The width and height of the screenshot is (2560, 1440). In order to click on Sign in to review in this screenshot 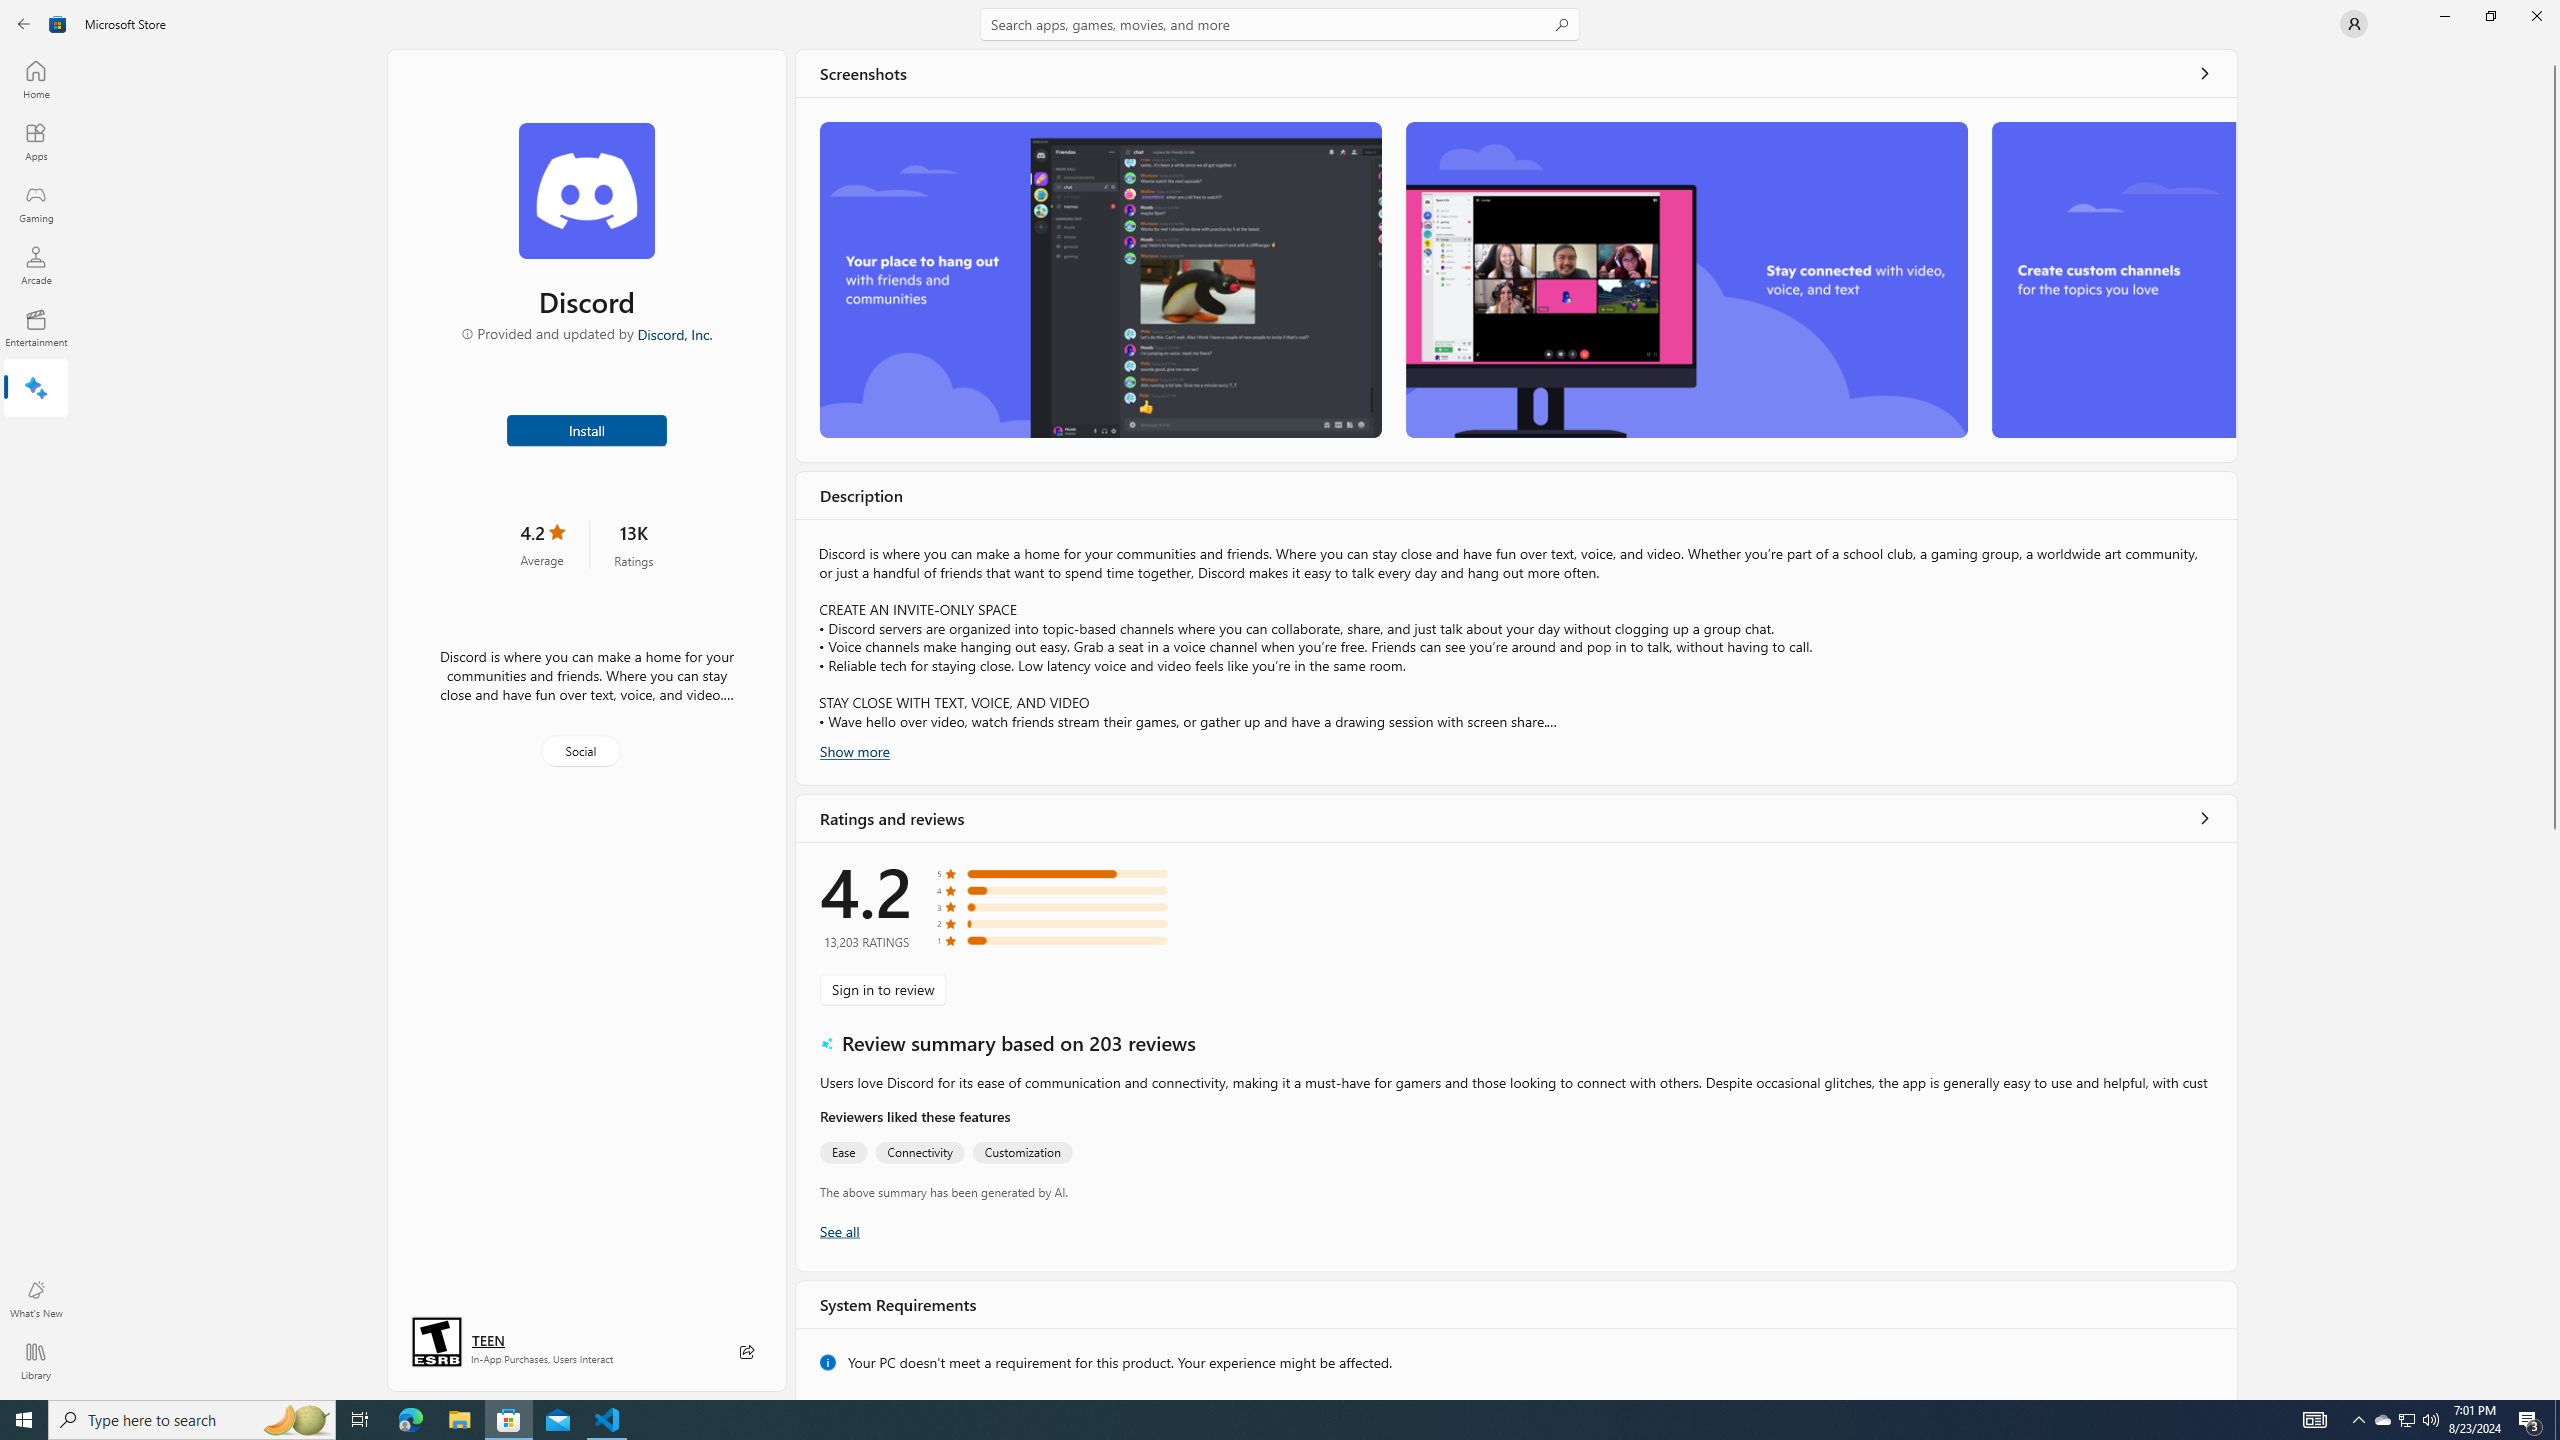, I will do `click(883, 989)`.